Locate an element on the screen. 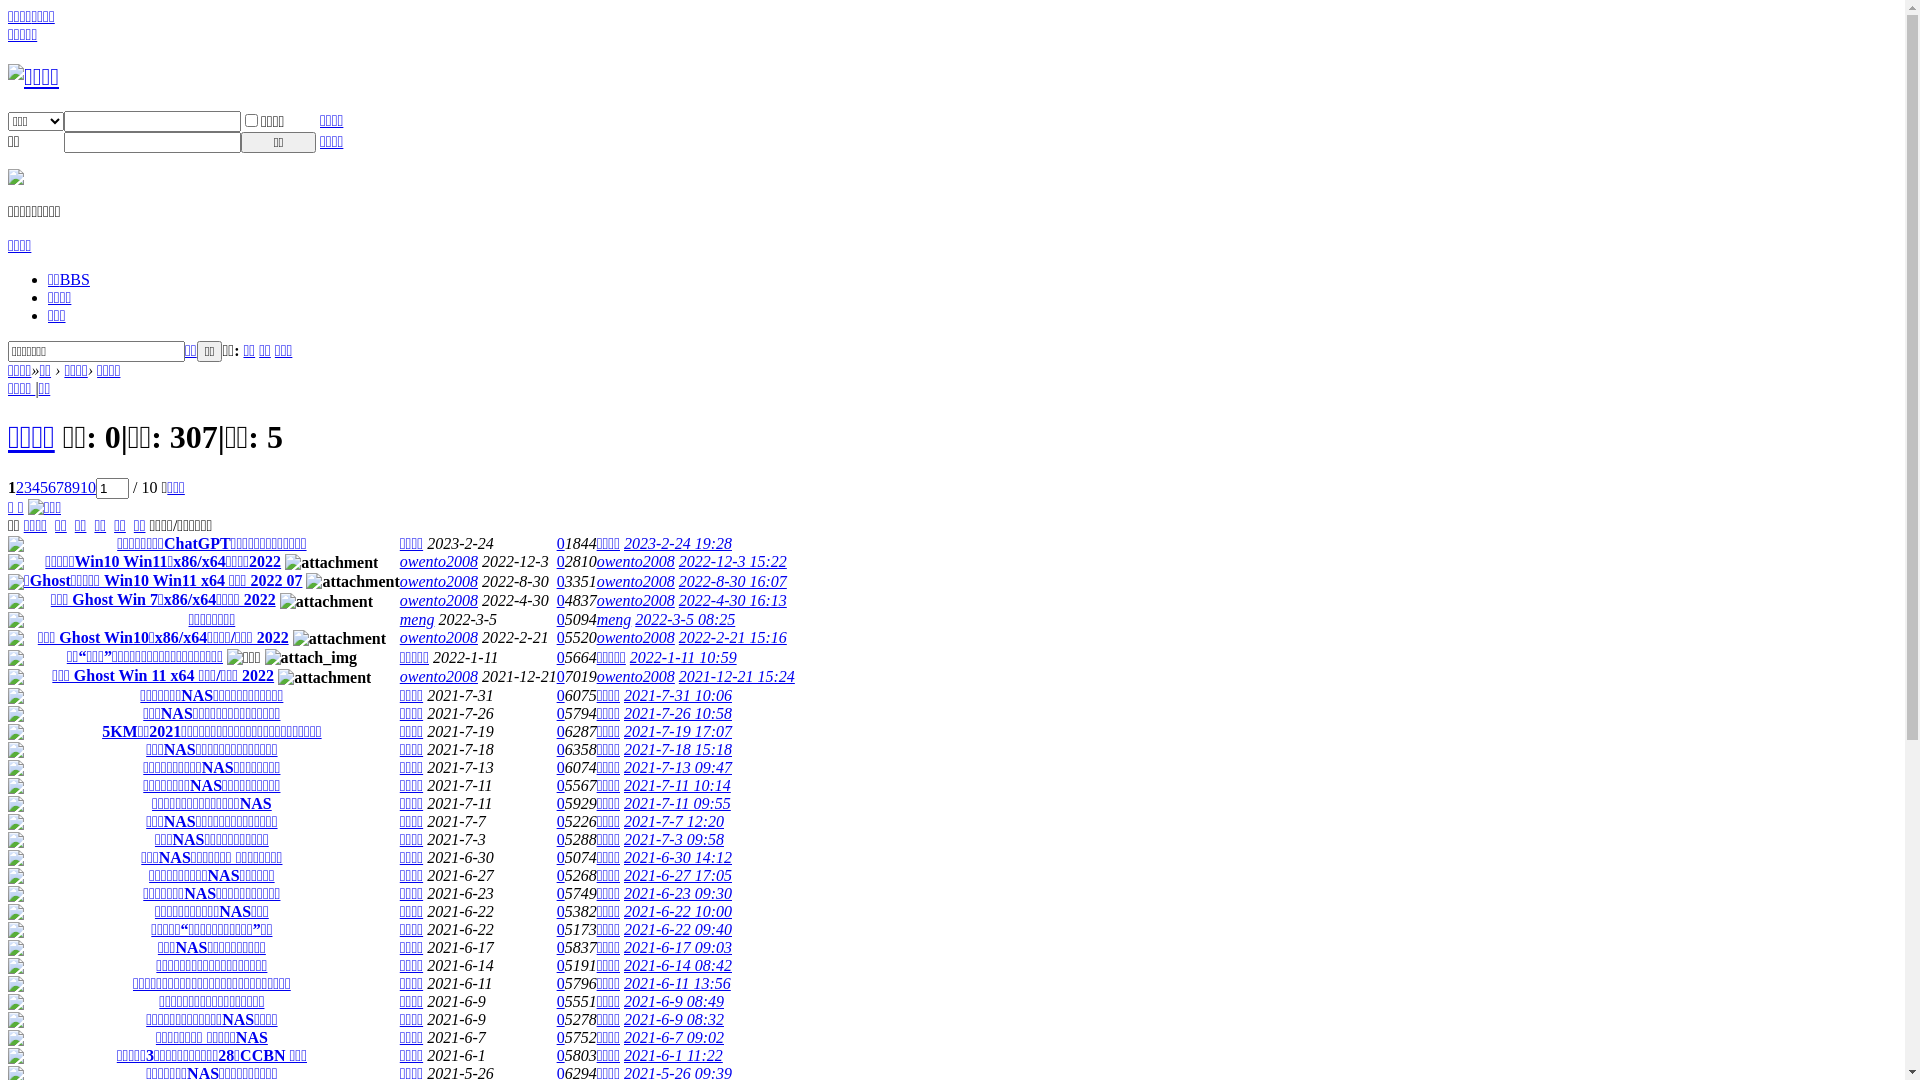 The image size is (1920, 1080). 0 is located at coordinates (561, 600).